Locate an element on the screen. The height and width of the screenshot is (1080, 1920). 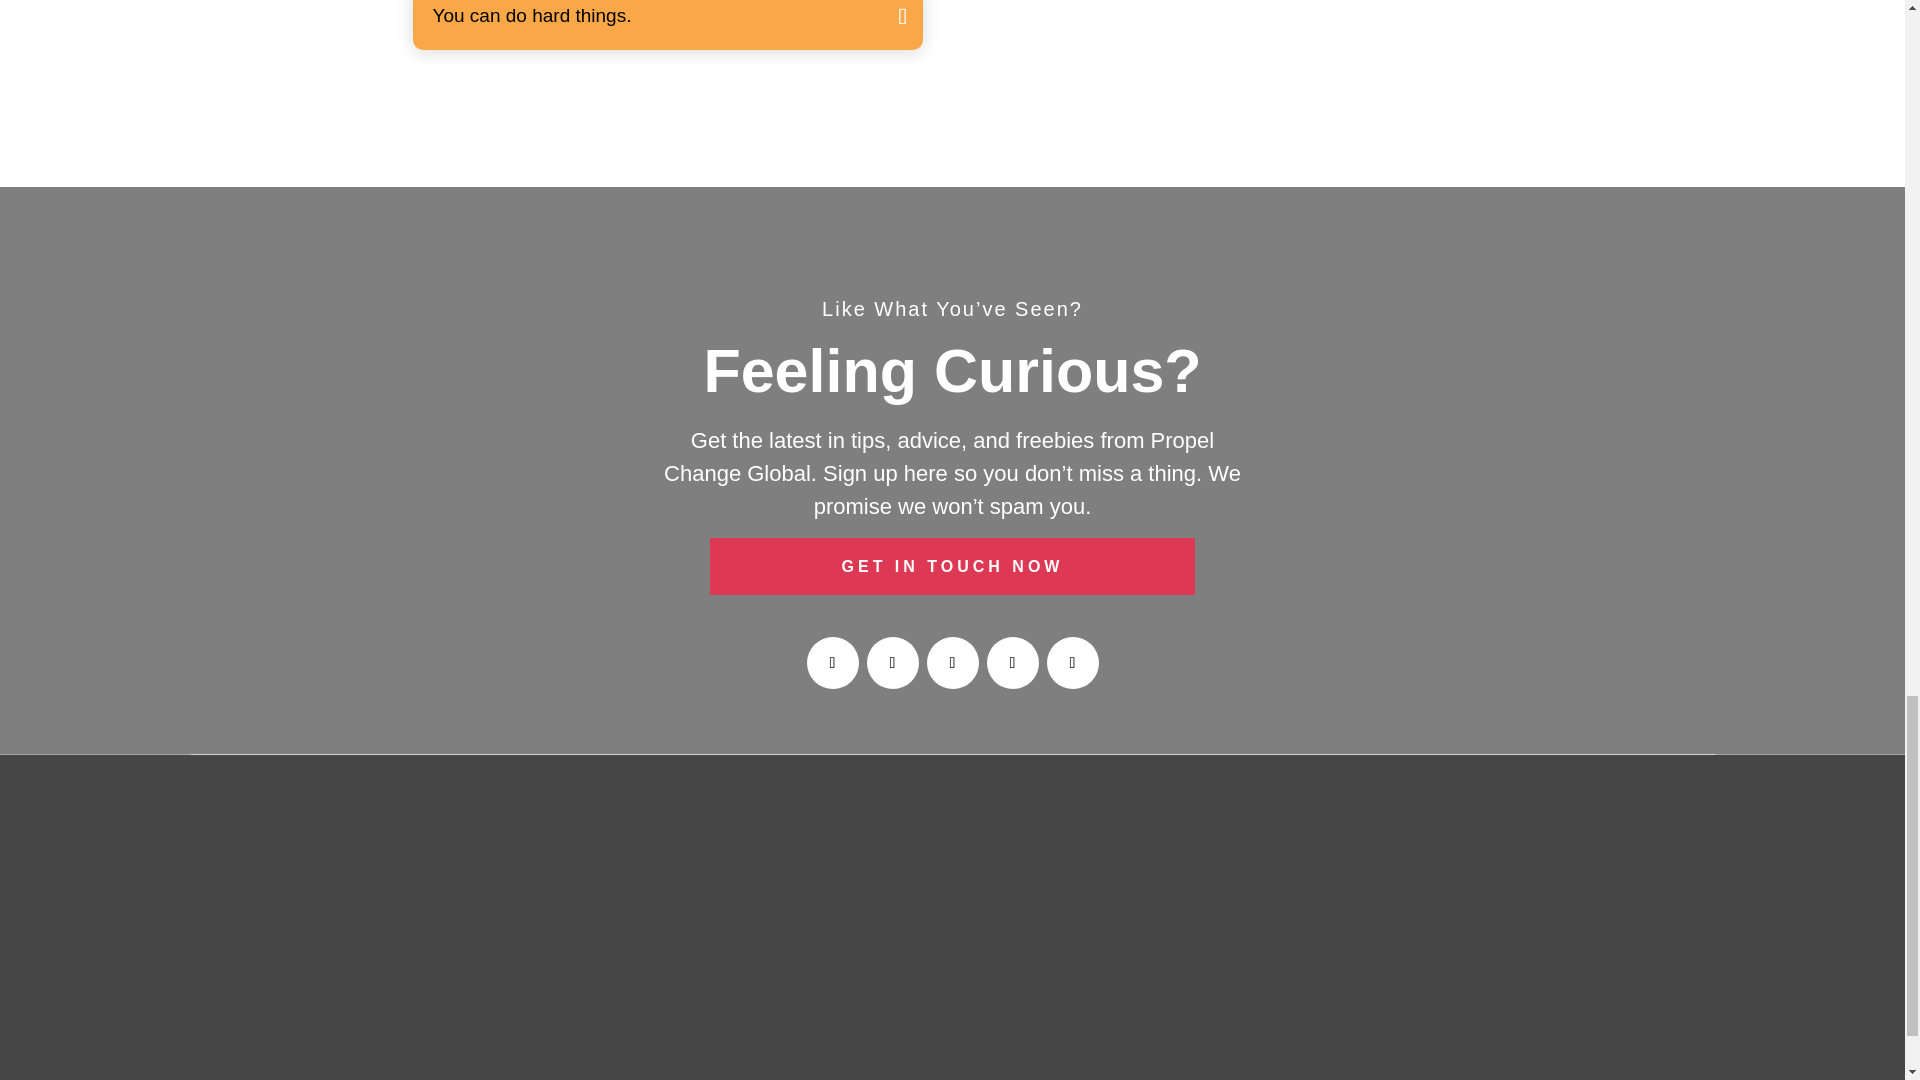
Follow on Youtube is located at coordinates (1072, 663).